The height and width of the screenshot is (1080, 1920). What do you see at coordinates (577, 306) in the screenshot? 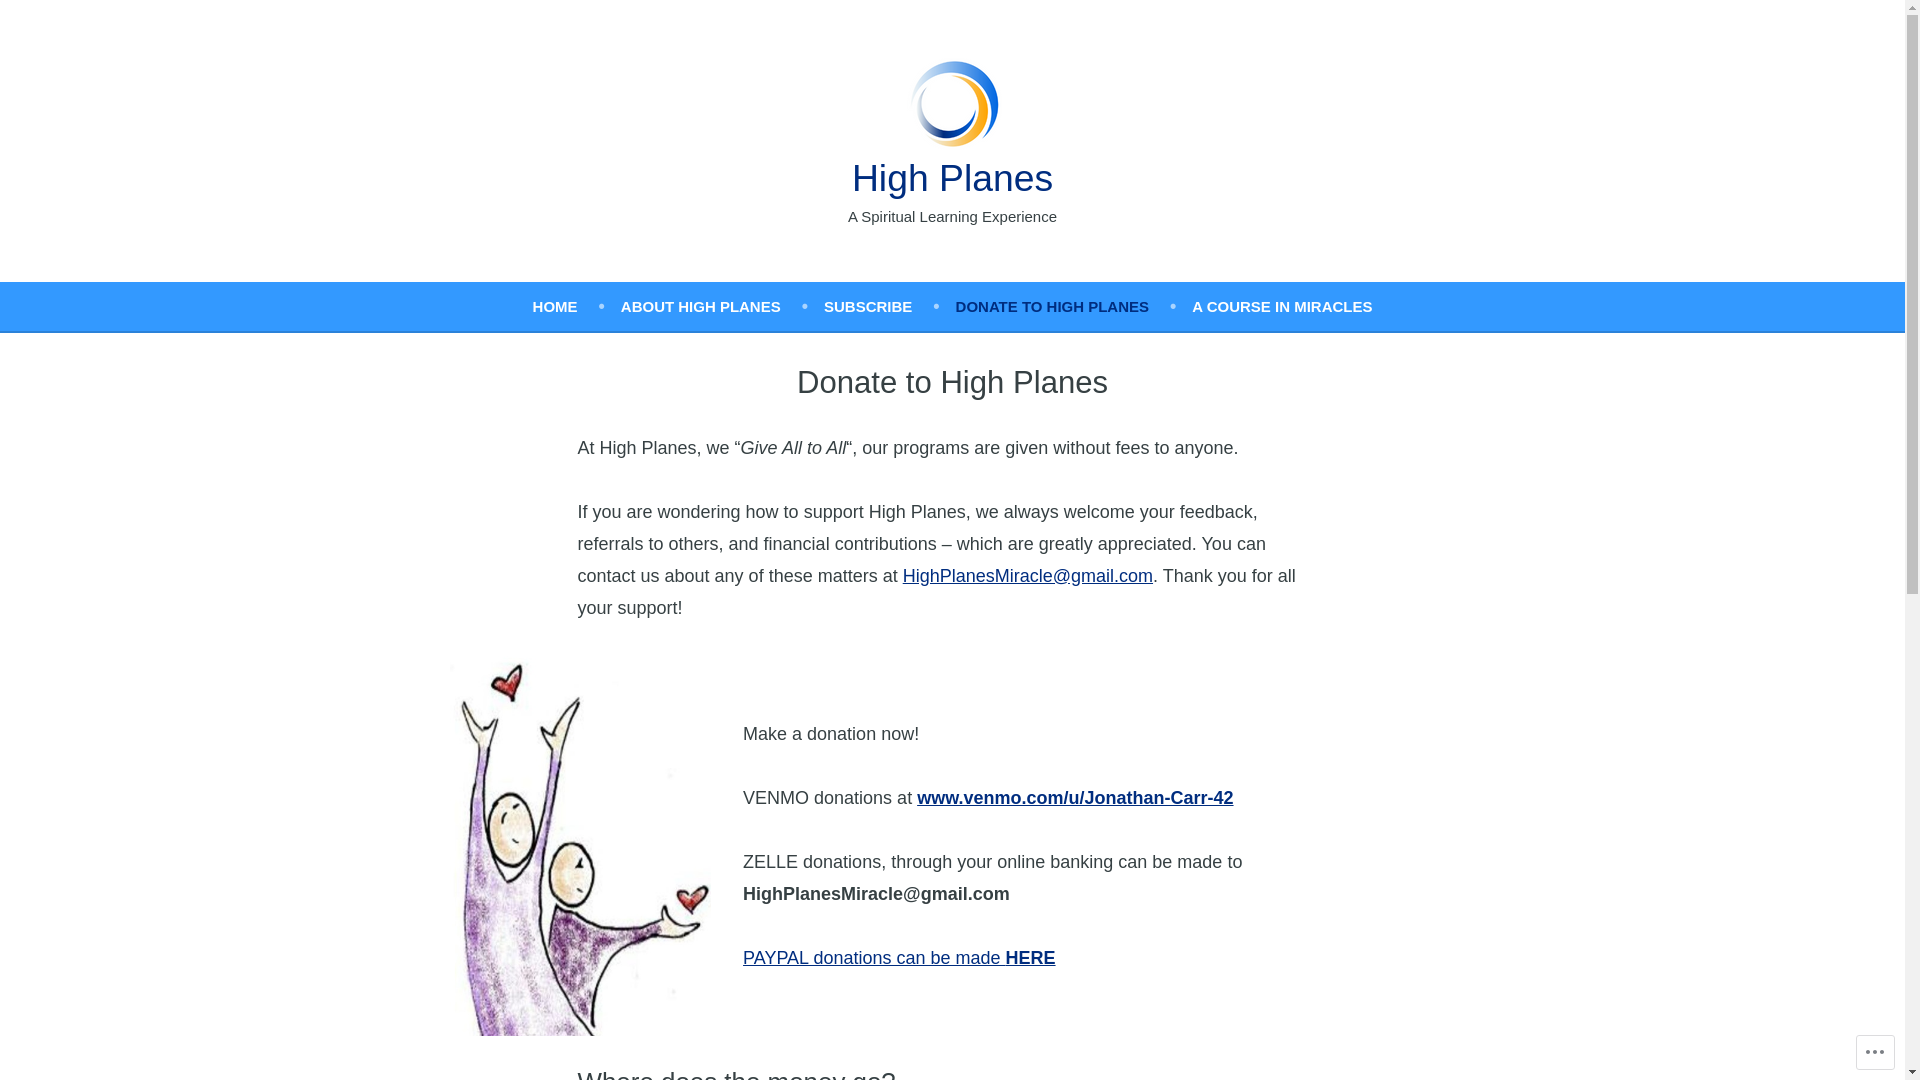
I see `HOME` at bounding box center [577, 306].